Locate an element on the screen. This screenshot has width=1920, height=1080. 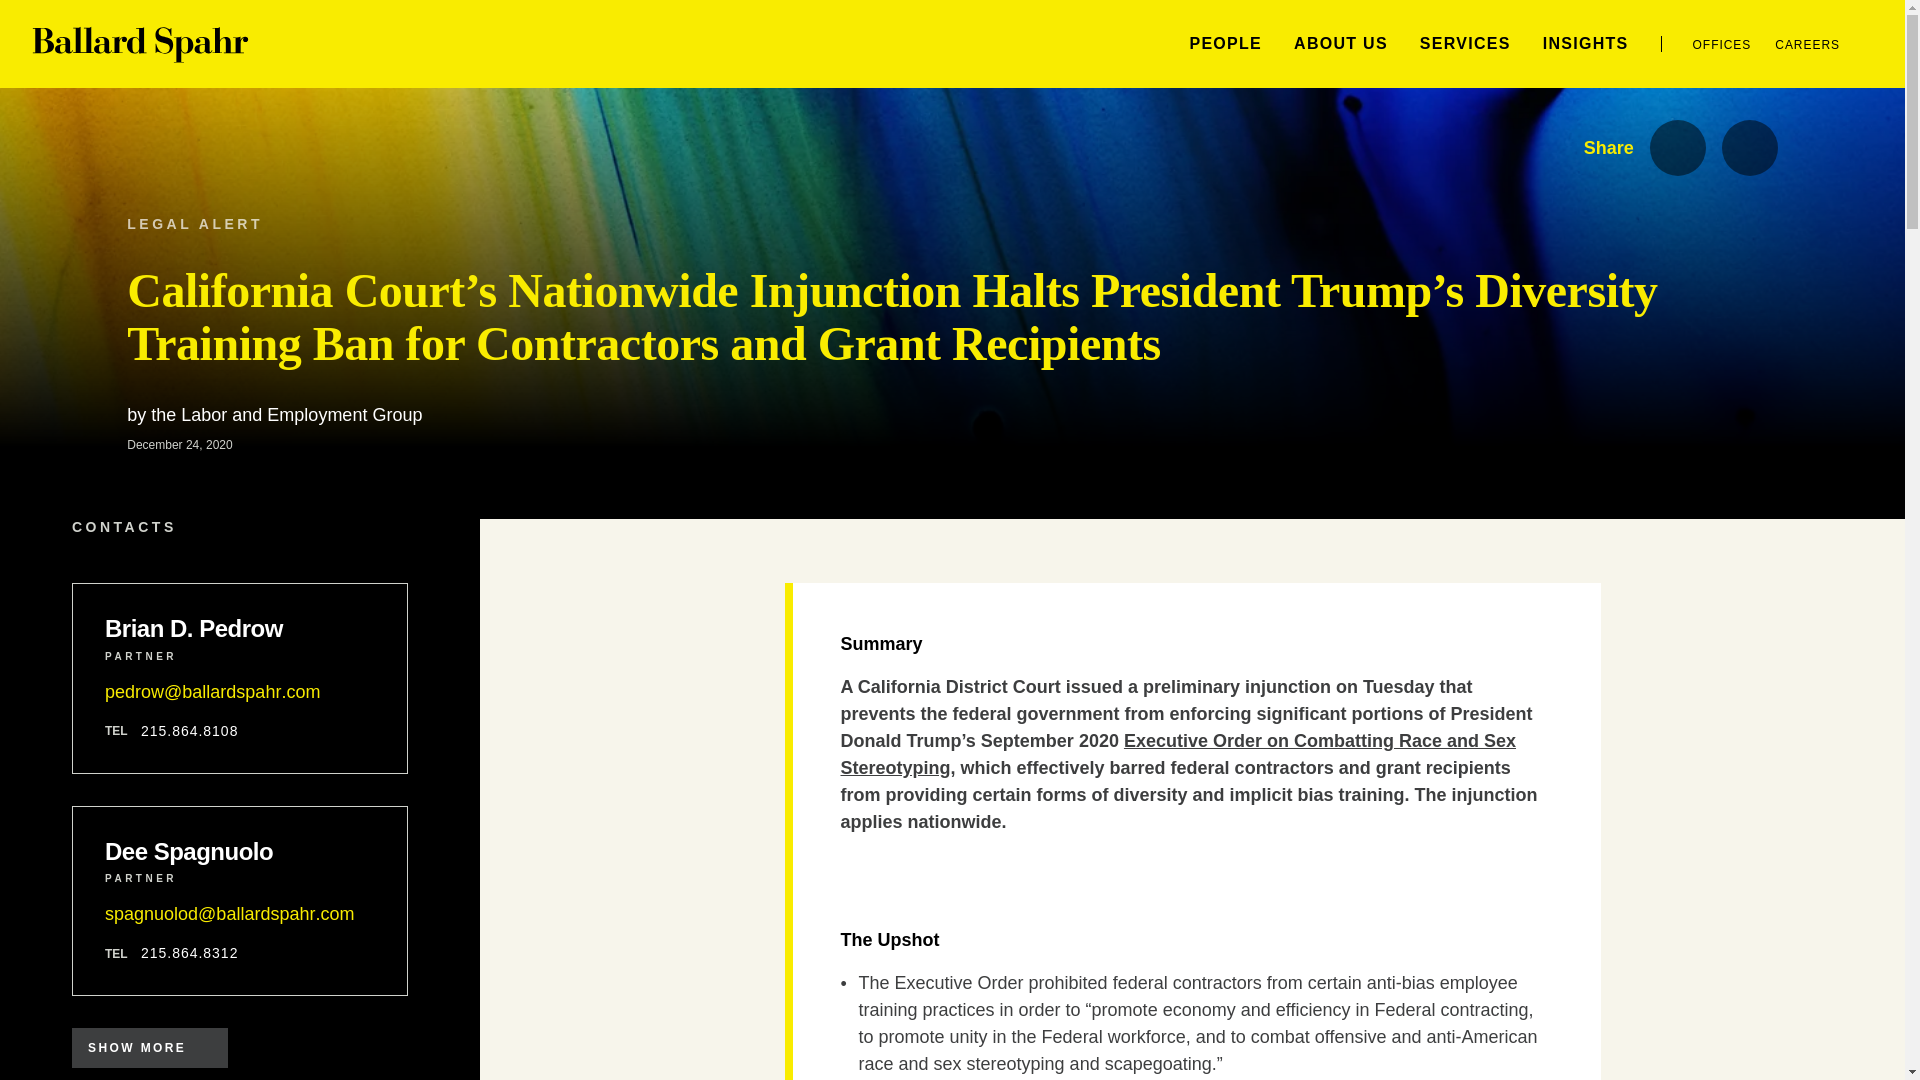
OFFICES is located at coordinates (1722, 44).